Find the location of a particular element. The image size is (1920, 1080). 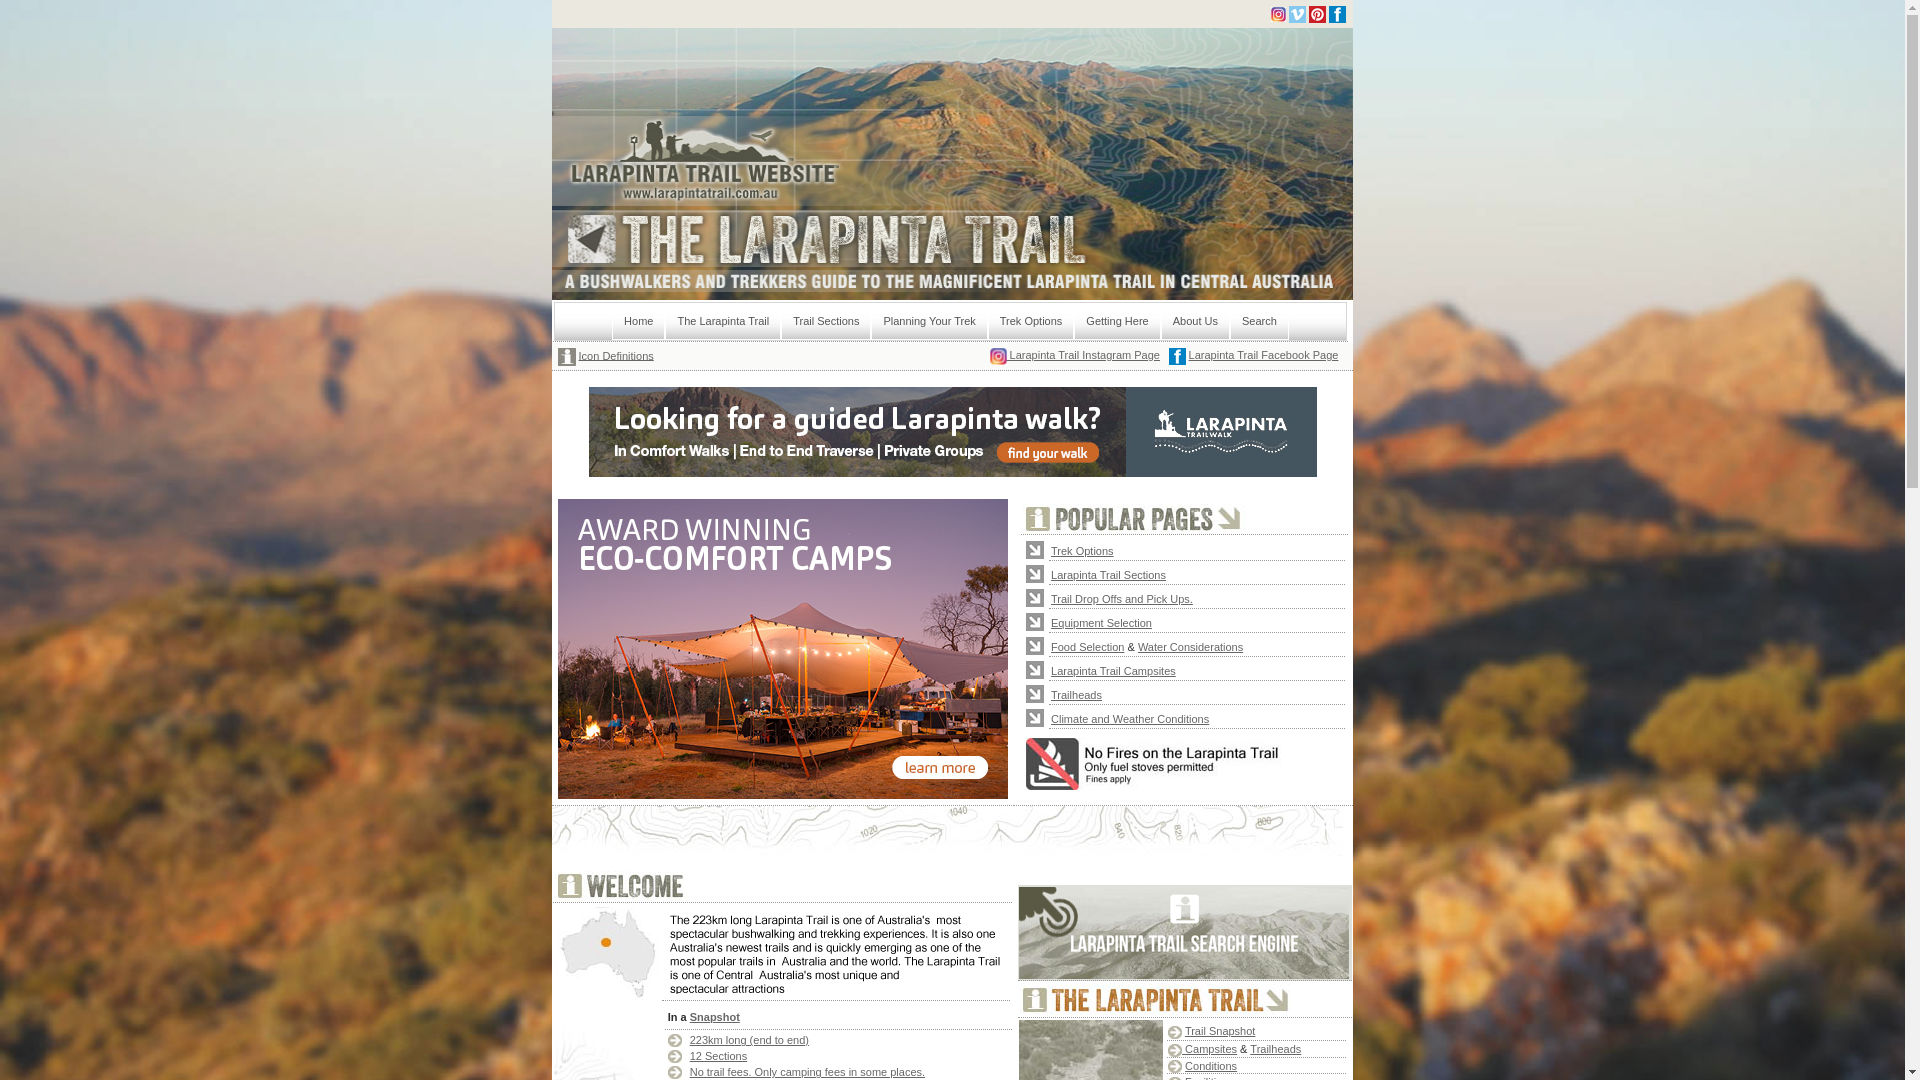

The Larapinta Trail is located at coordinates (723, 322).